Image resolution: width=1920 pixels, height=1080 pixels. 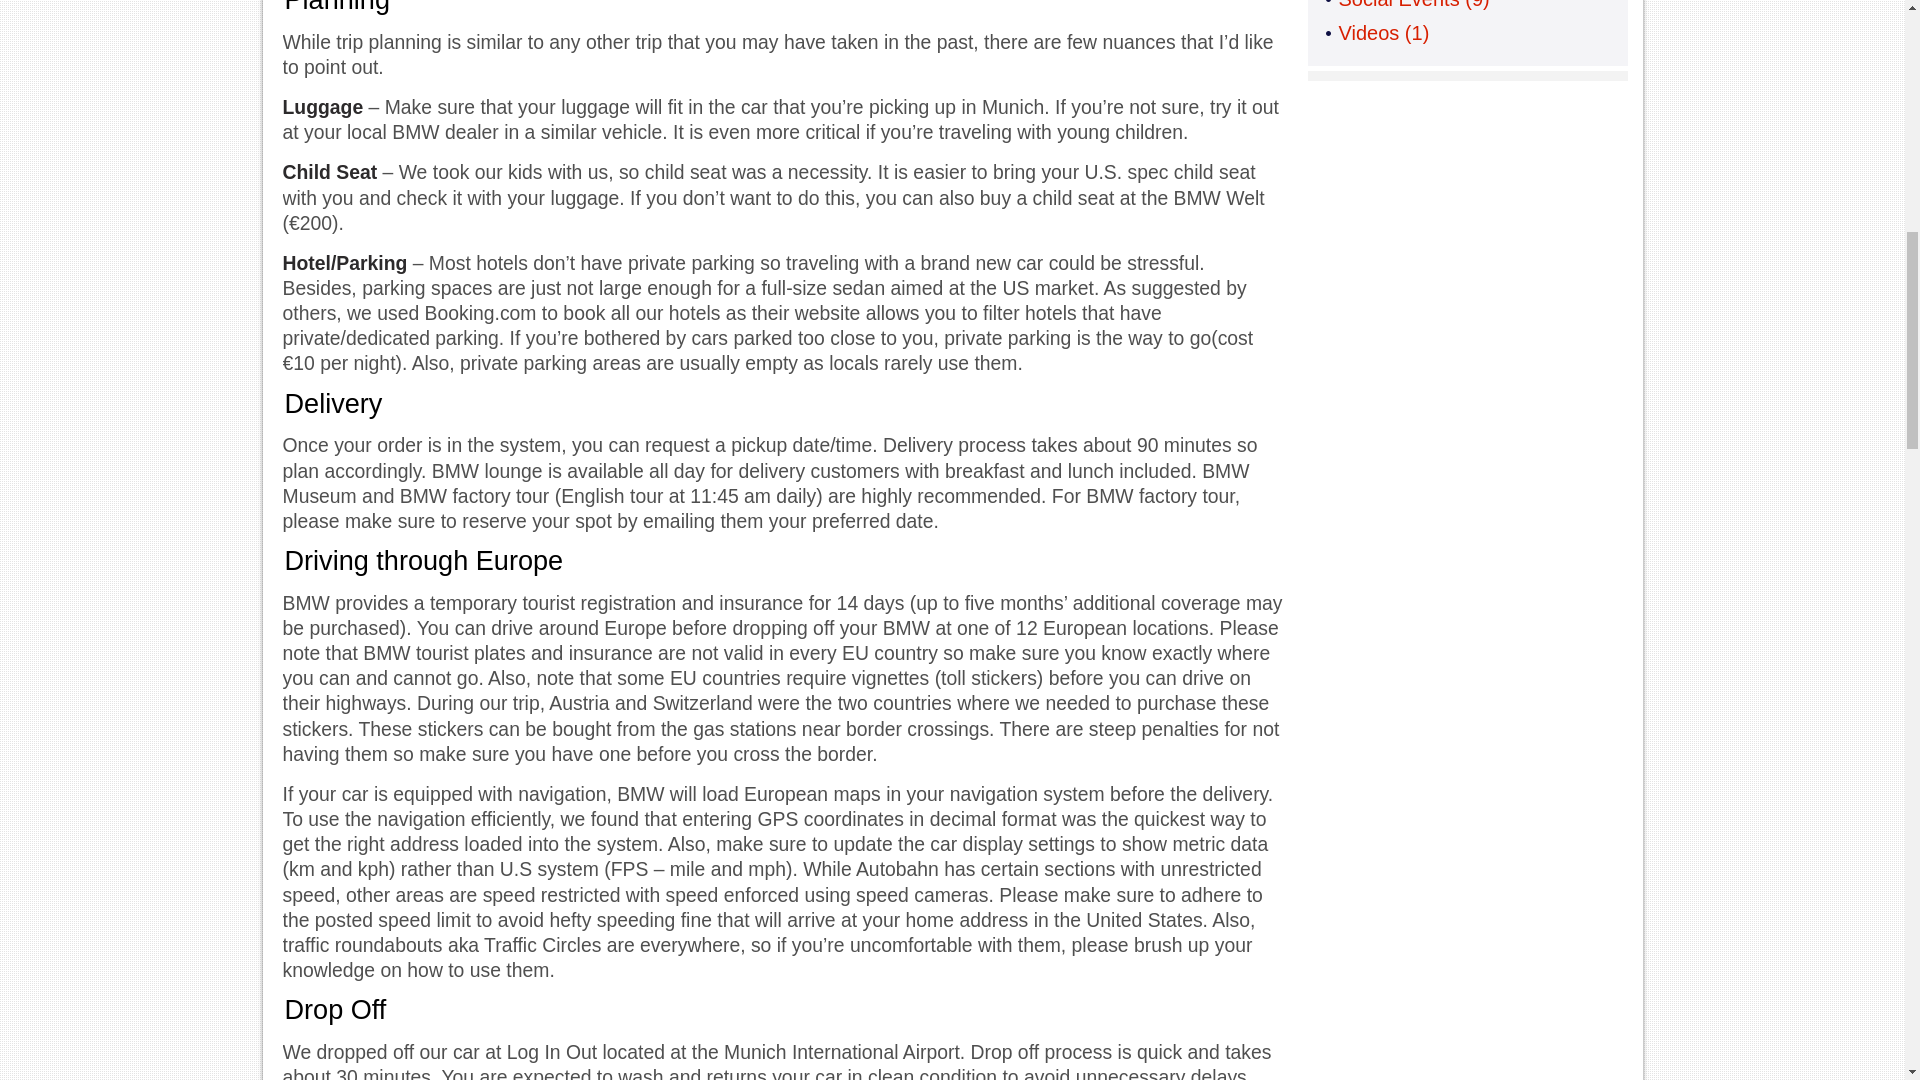 I want to click on Social Events, so click(x=1398, y=4).